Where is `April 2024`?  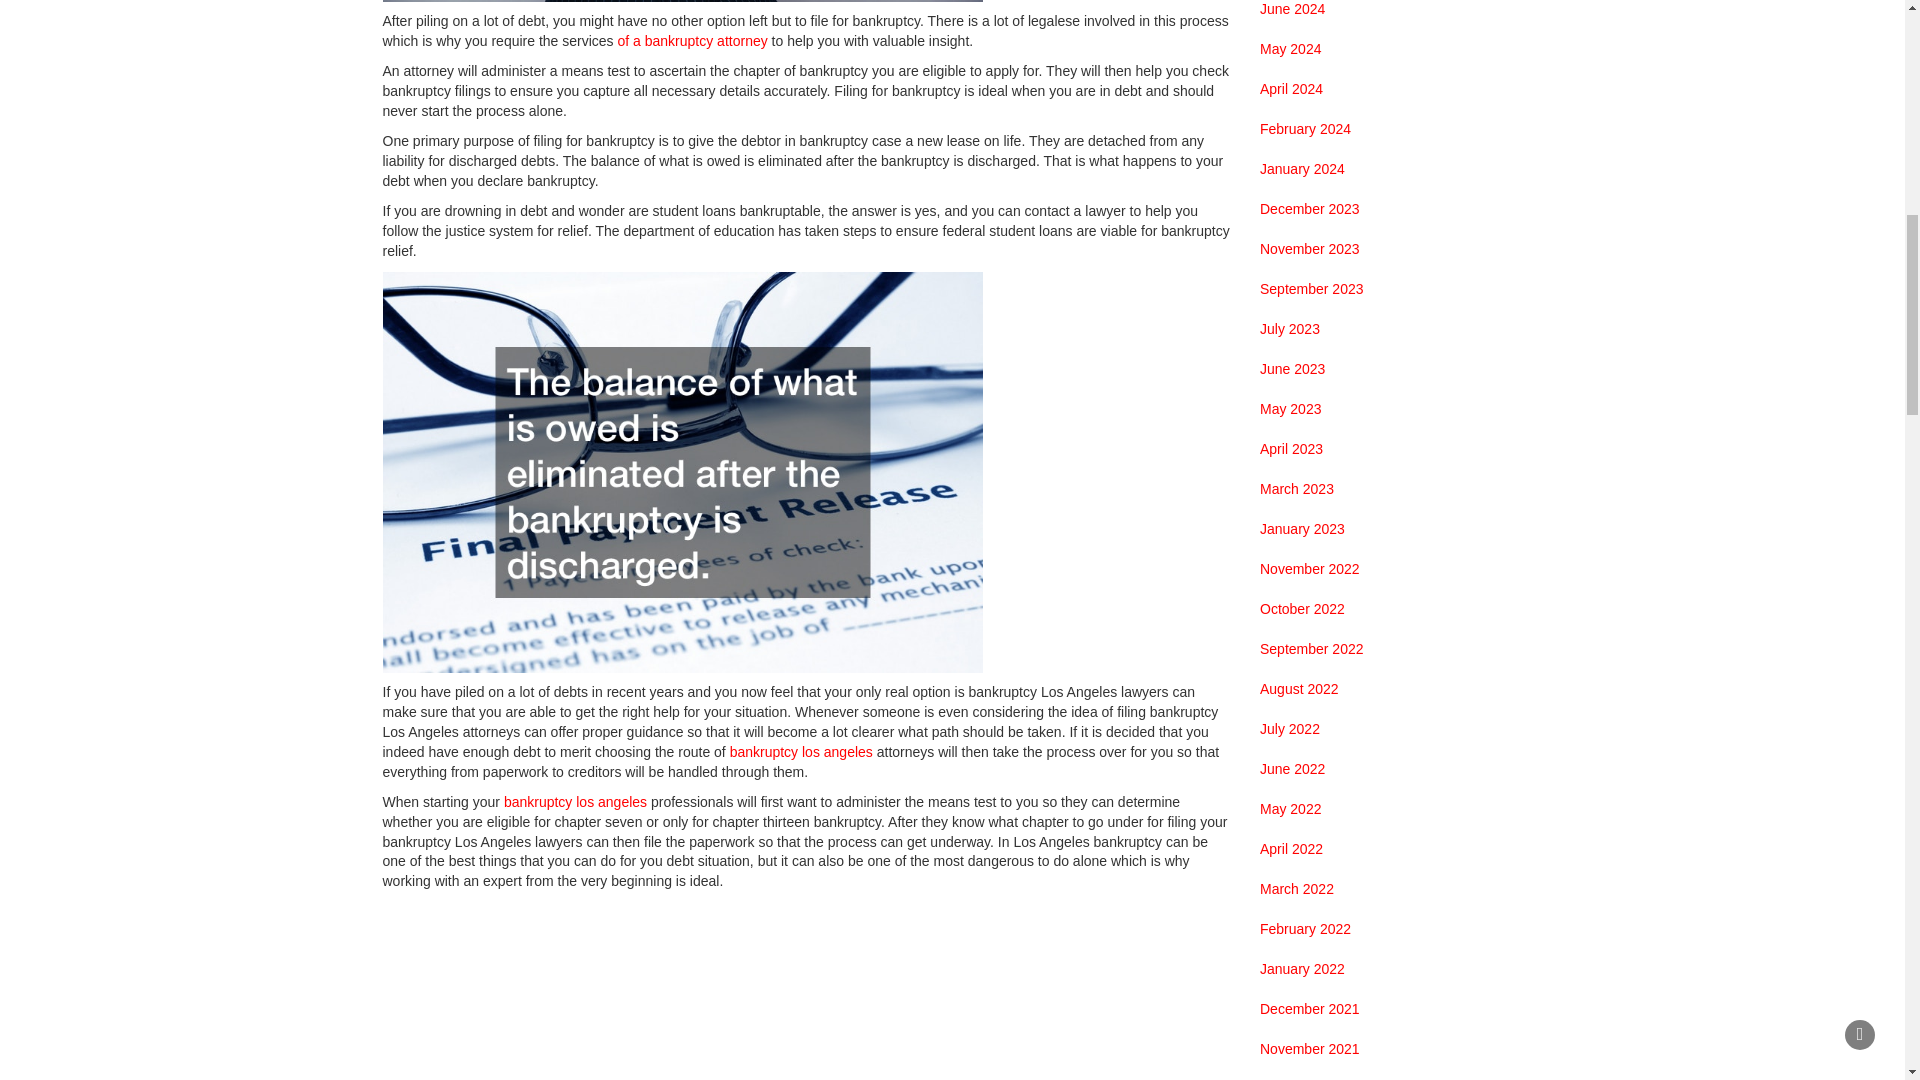 April 2024 is located at coordinates (1290, 90).